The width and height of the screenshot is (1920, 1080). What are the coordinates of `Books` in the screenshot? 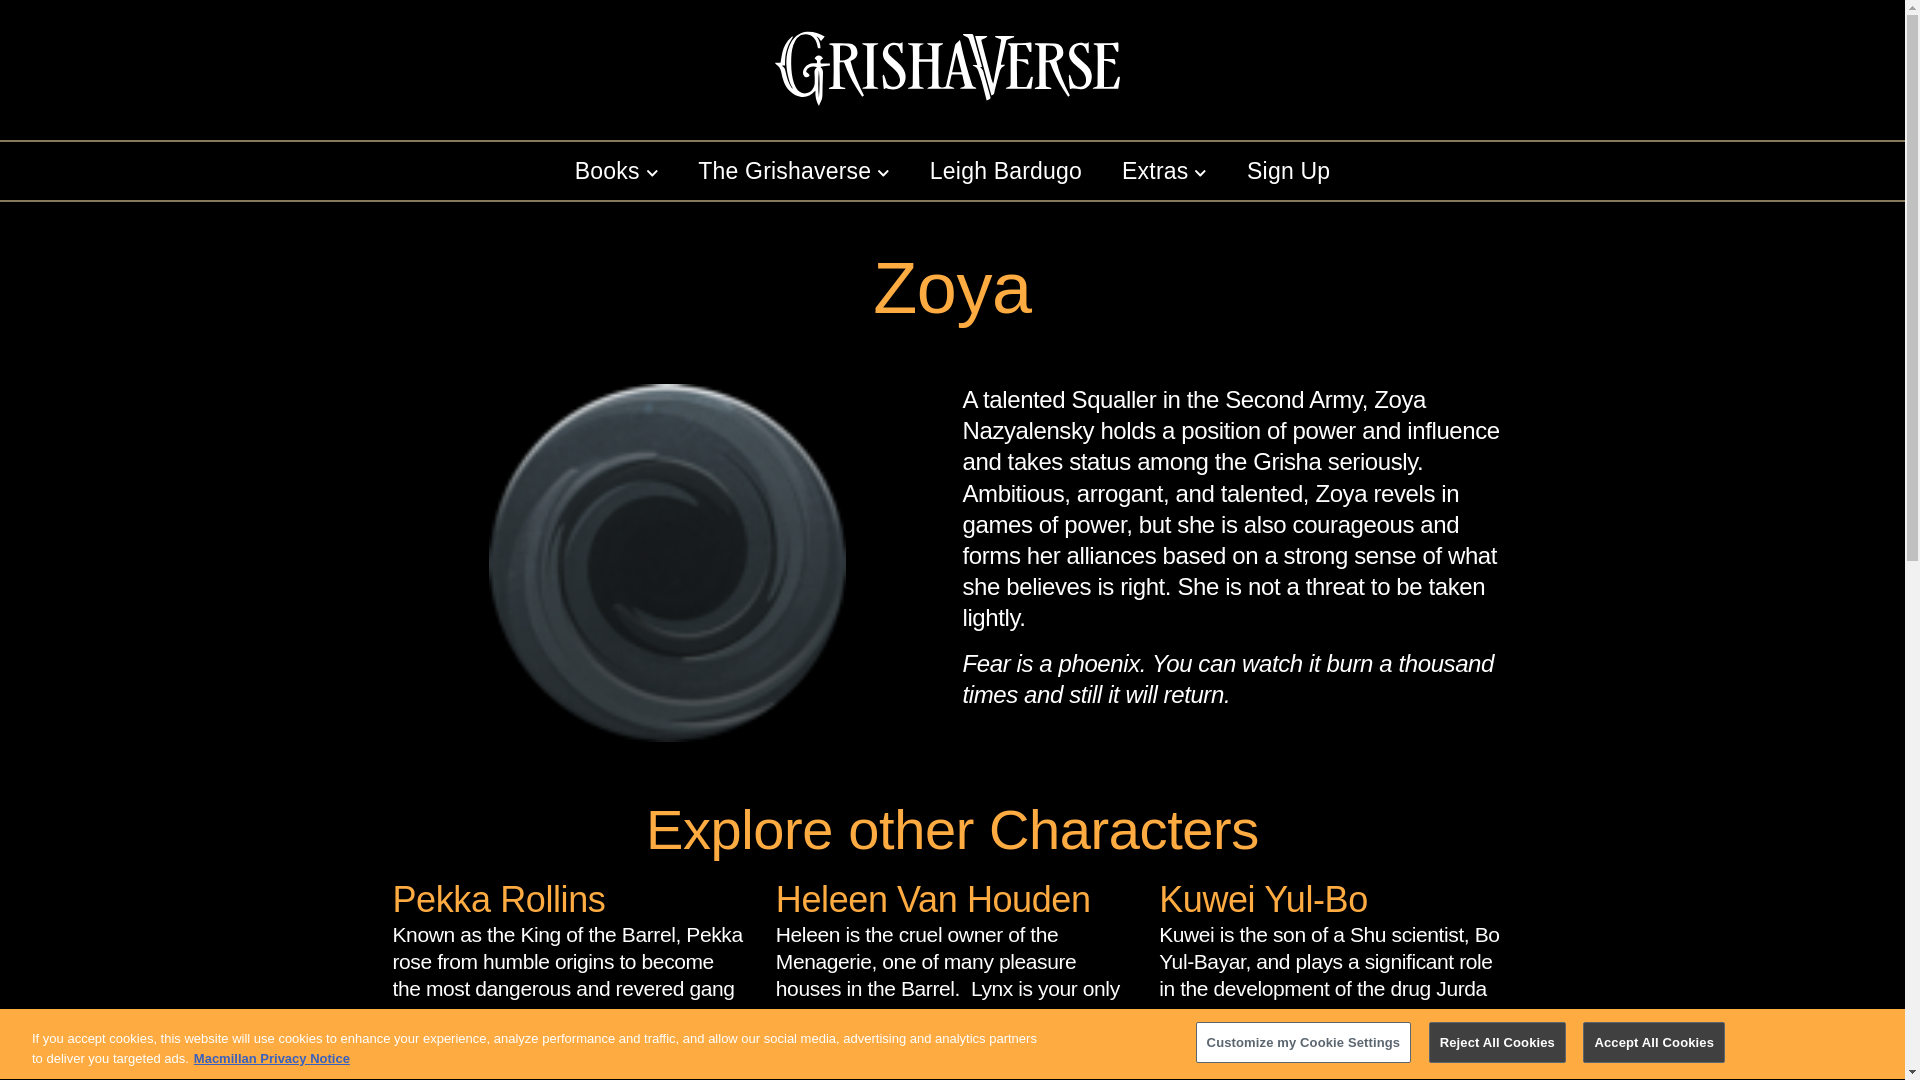 It's located at (616, 170).